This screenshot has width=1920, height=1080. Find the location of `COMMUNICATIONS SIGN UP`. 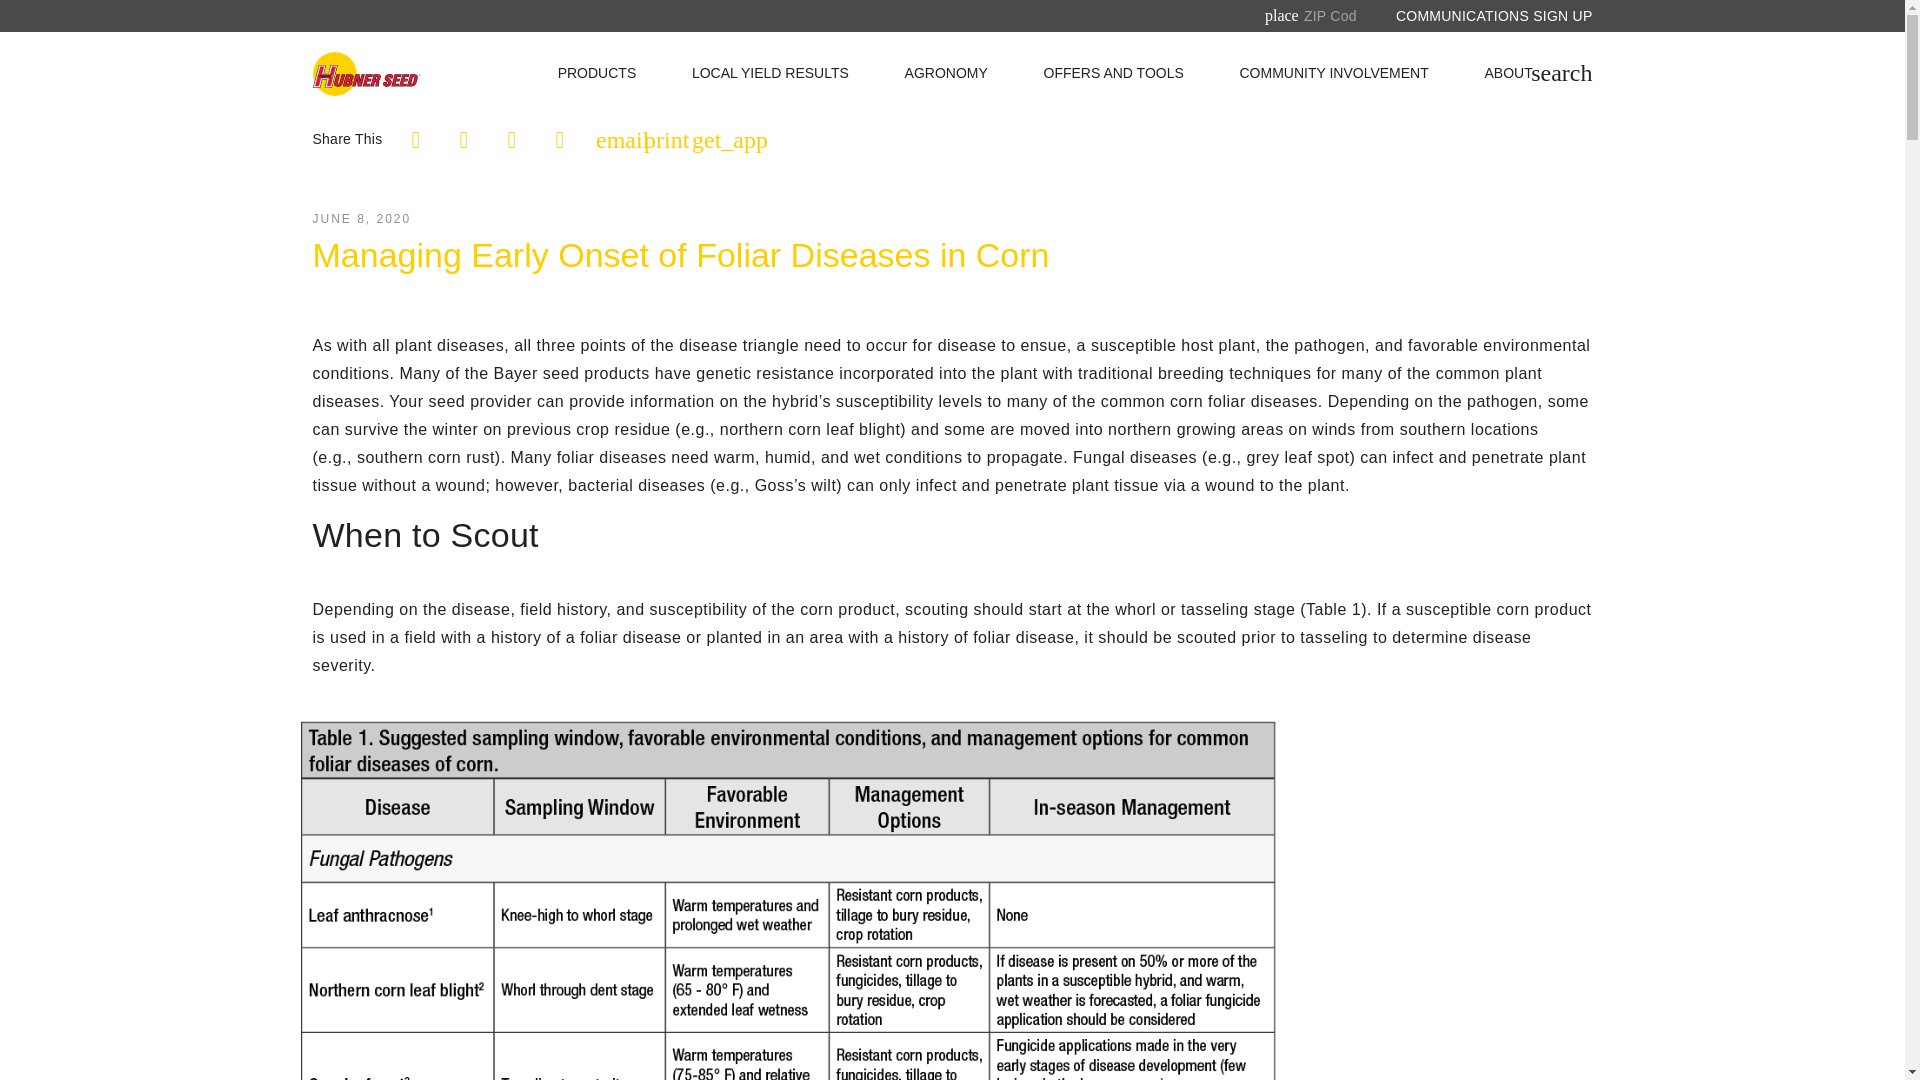

COMMUNICATIONS SIGN UP is located at coordinates (1494, 16).